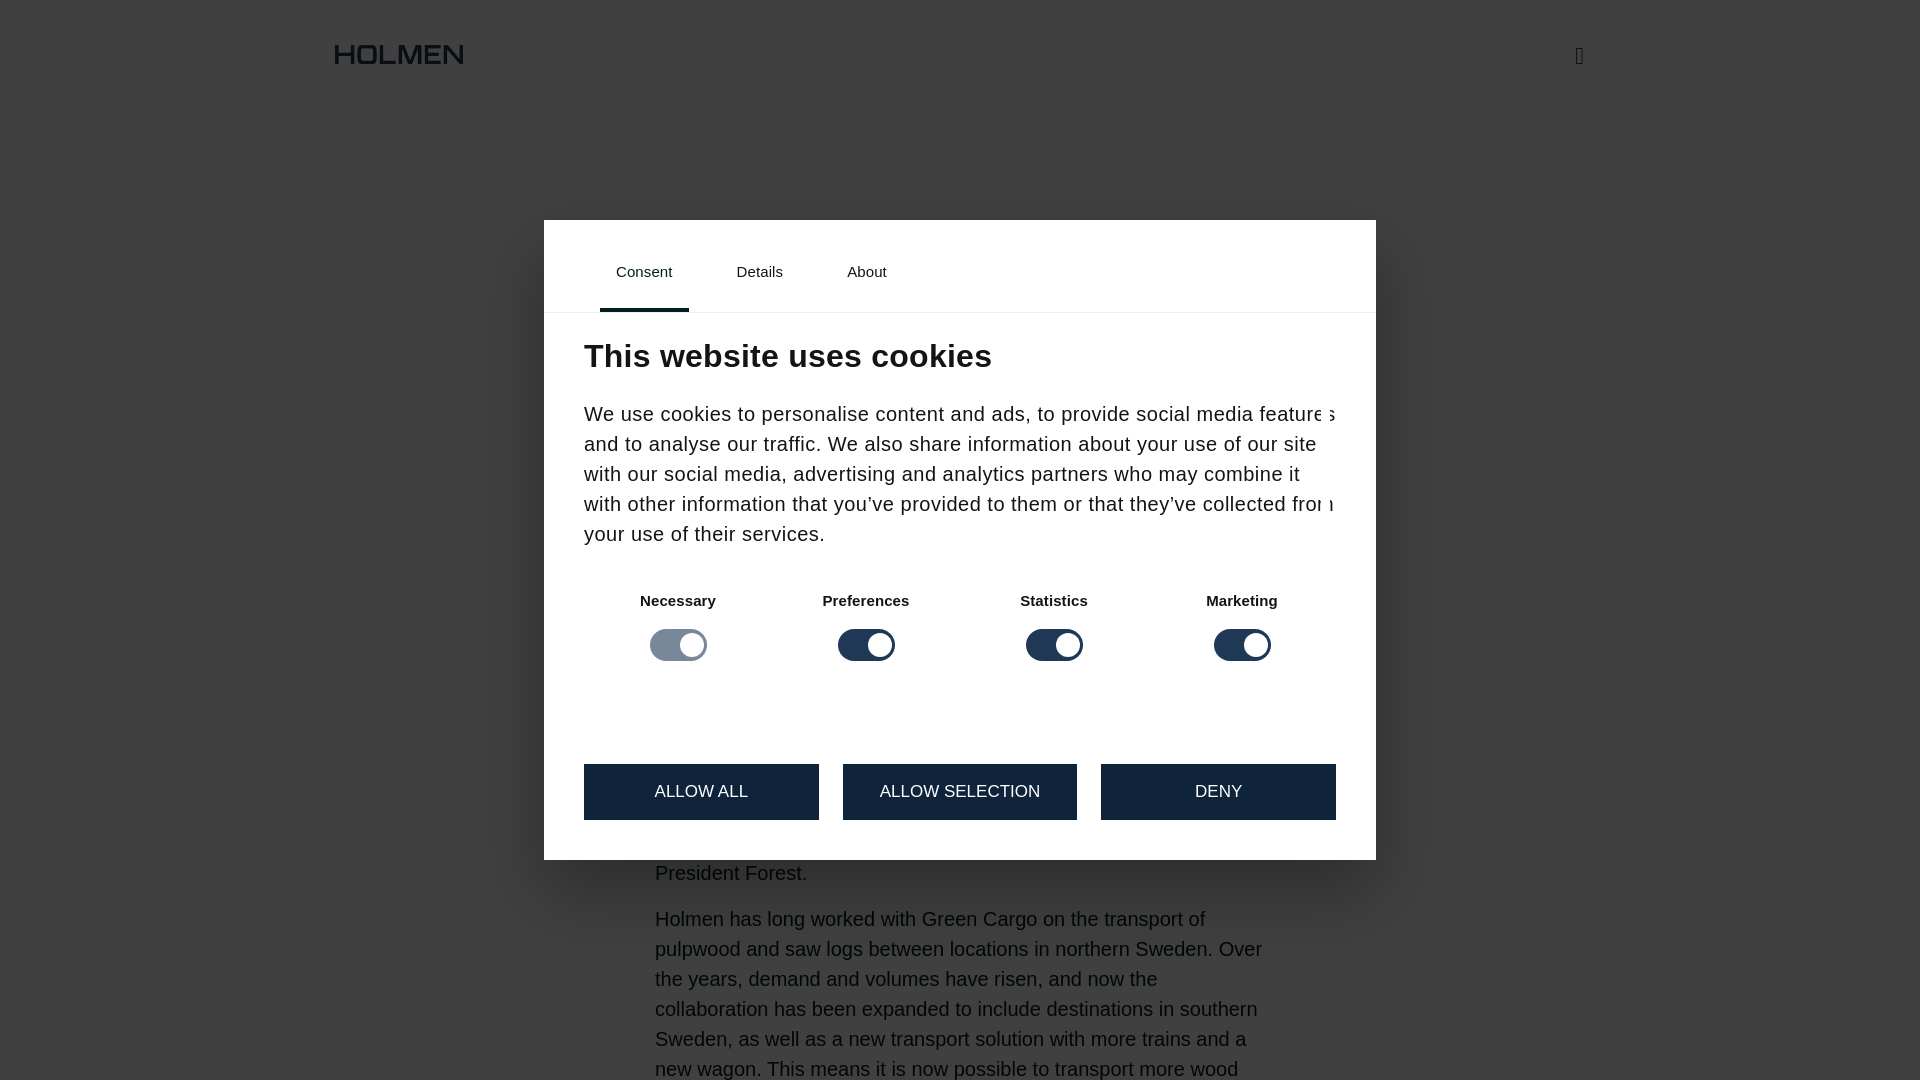 Image resolution: width=1920 pixels, height=1080 pixels. Describe the element at coordinates (644, 274) in the screenshot. I see `Consent` at that location.